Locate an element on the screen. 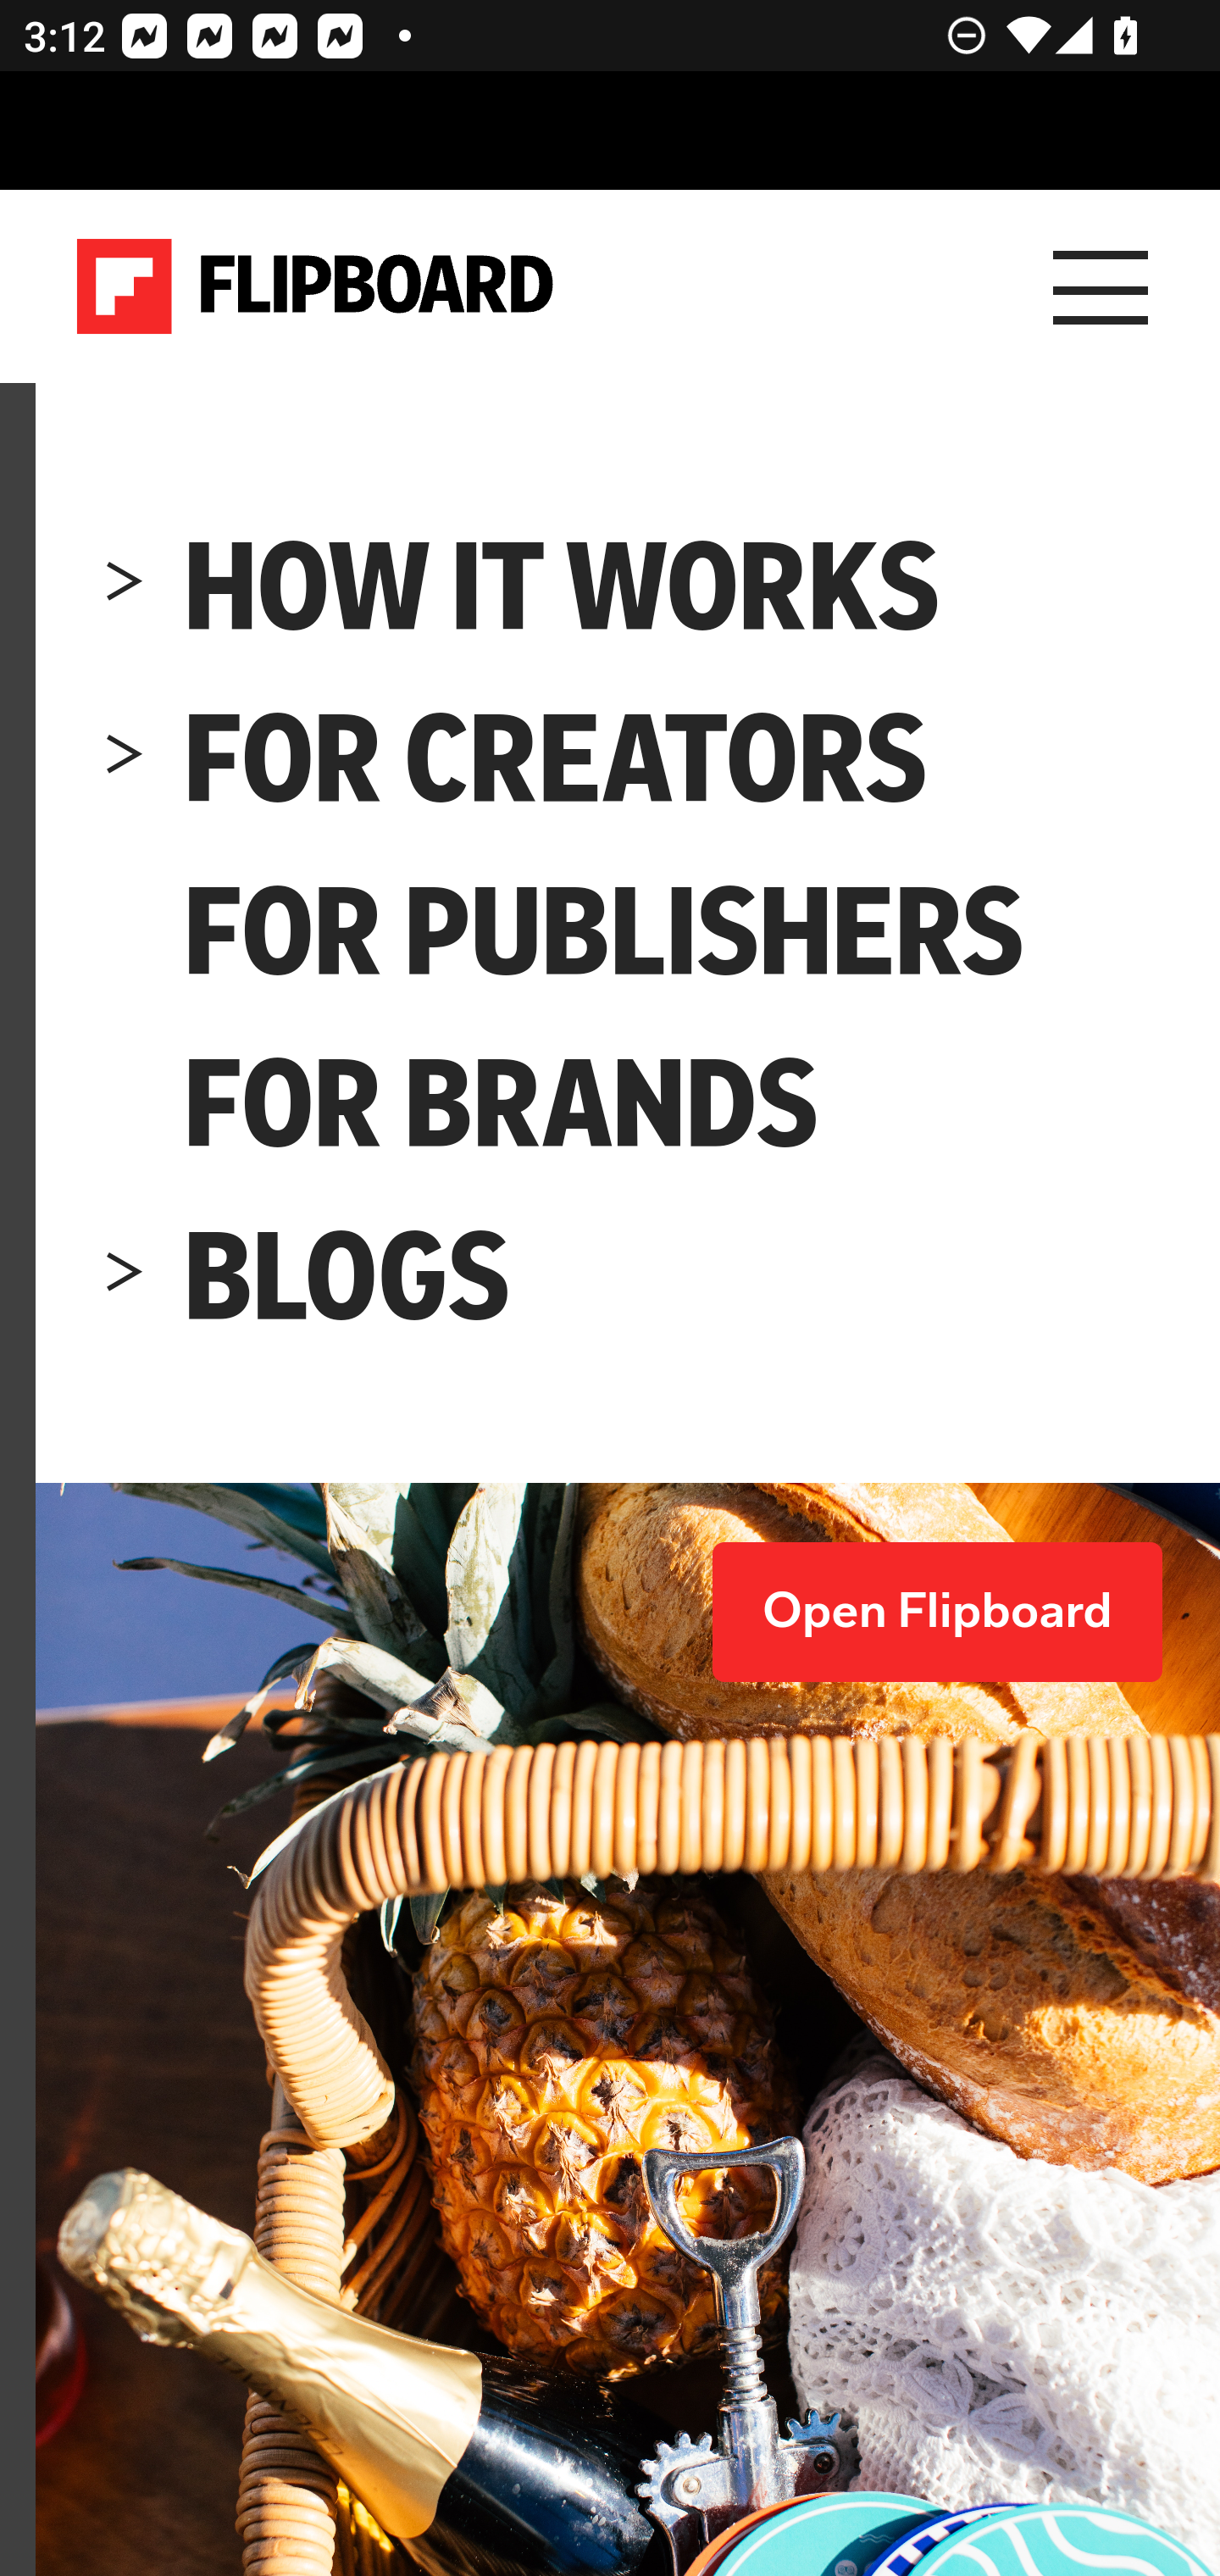 The image size is (1220, 2576). Open Flipboard is located at coordinates (938, 1613).